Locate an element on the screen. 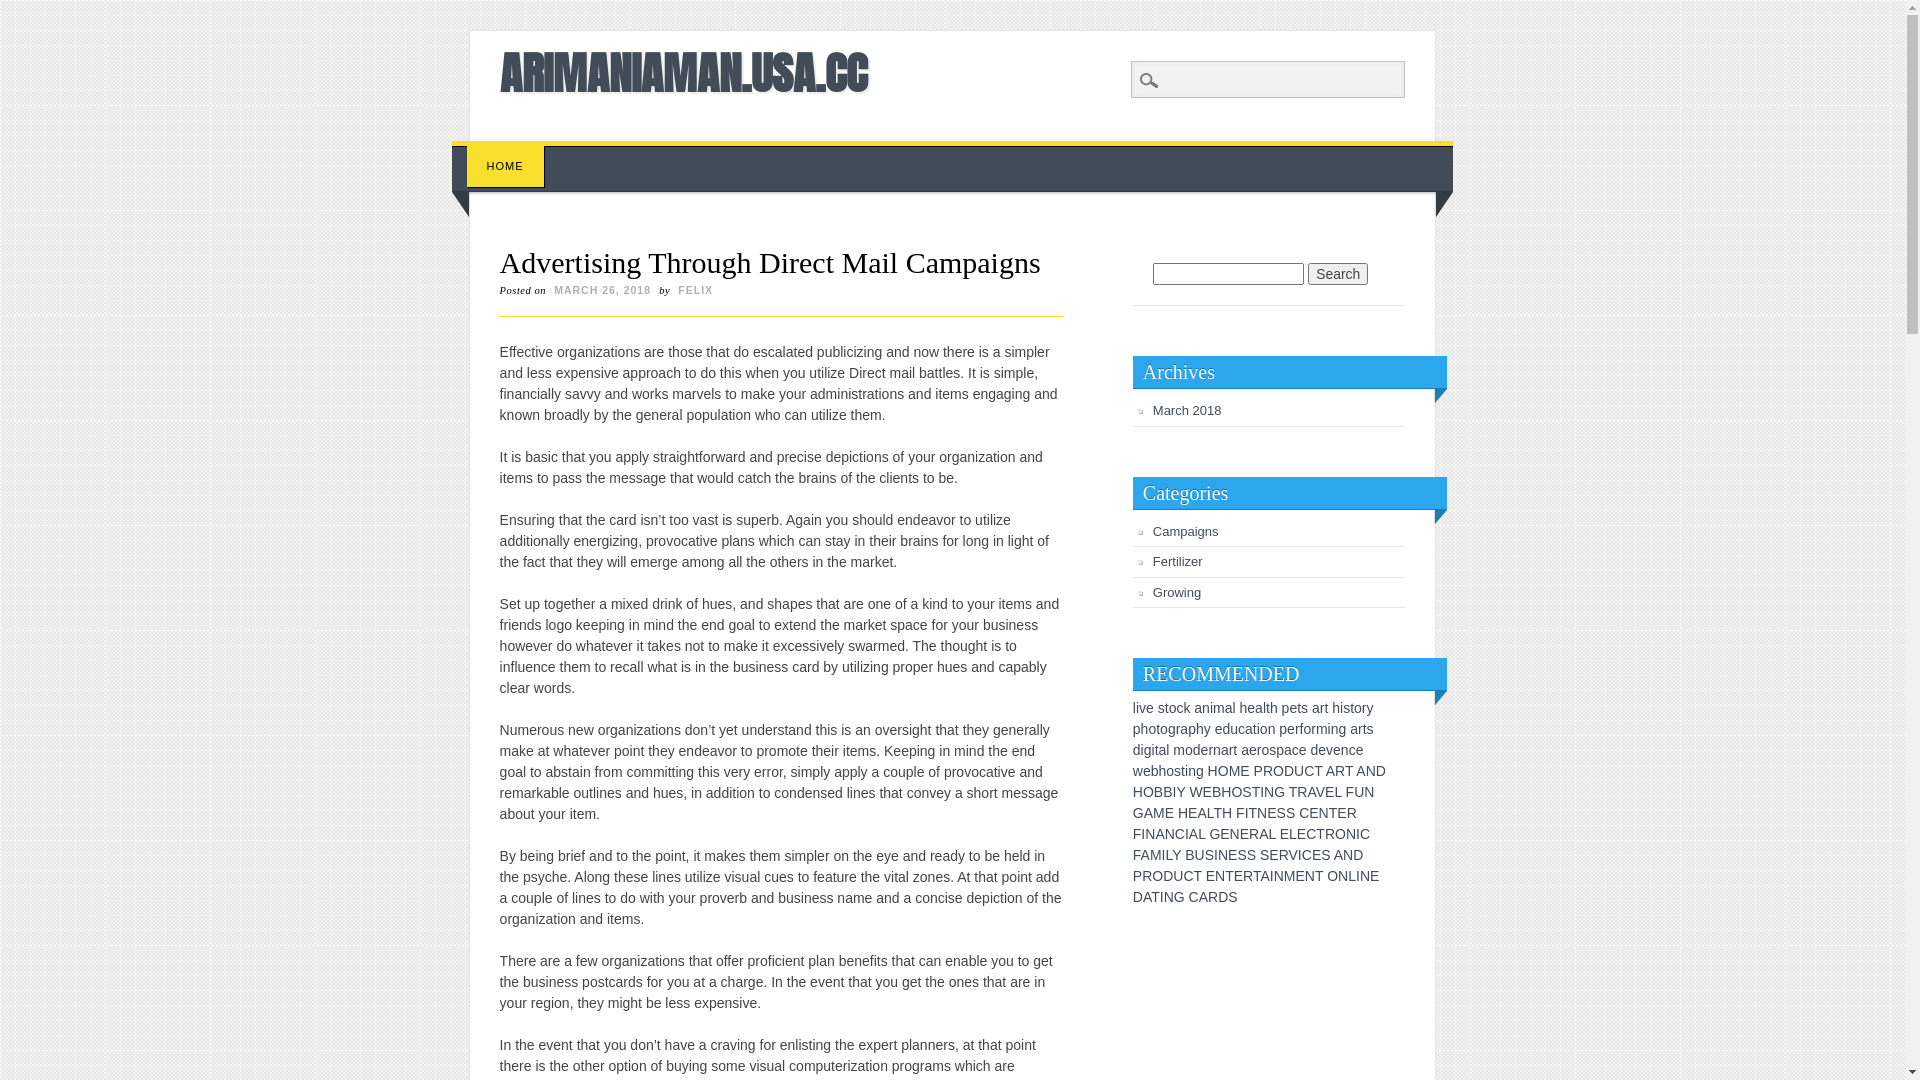 The image size is (1920, 1080). T is located at coordinates (1320, 834).